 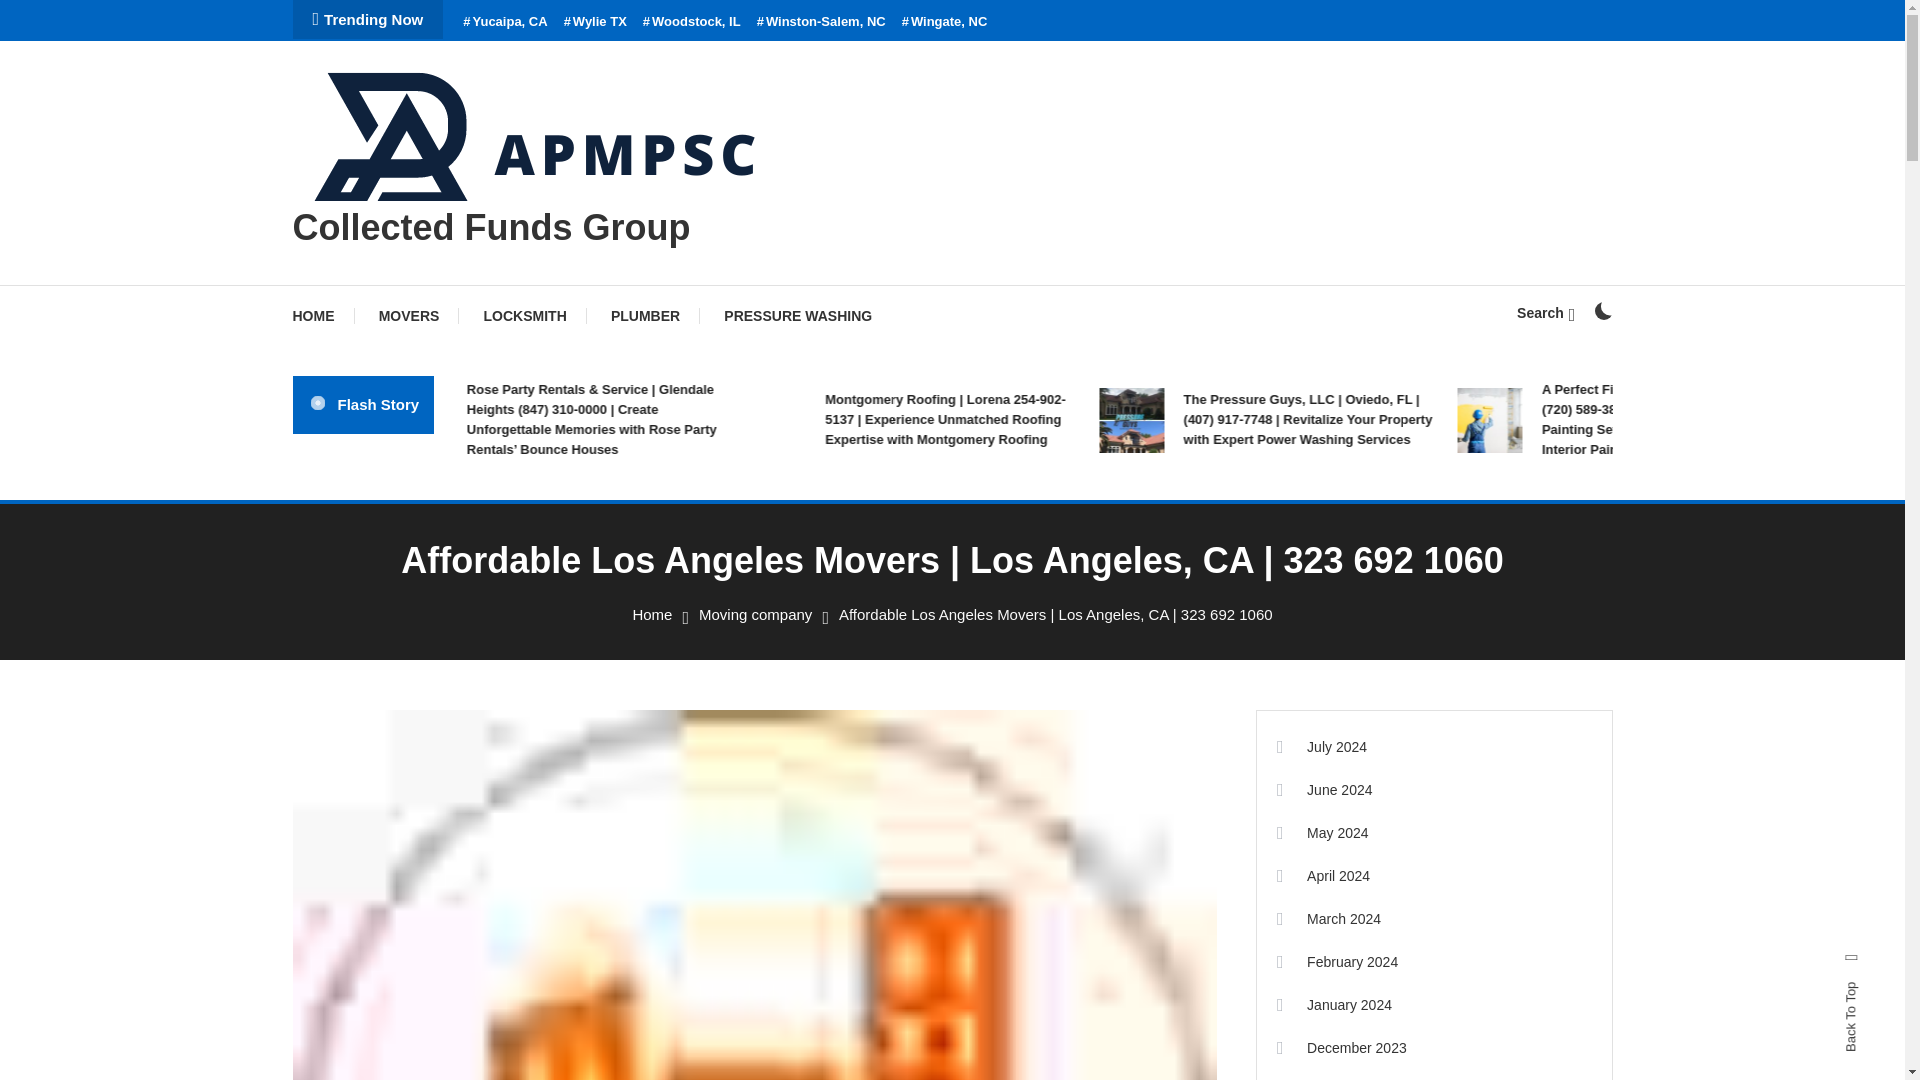 I want to click on PLUMBER, so click(x=646, y=316).